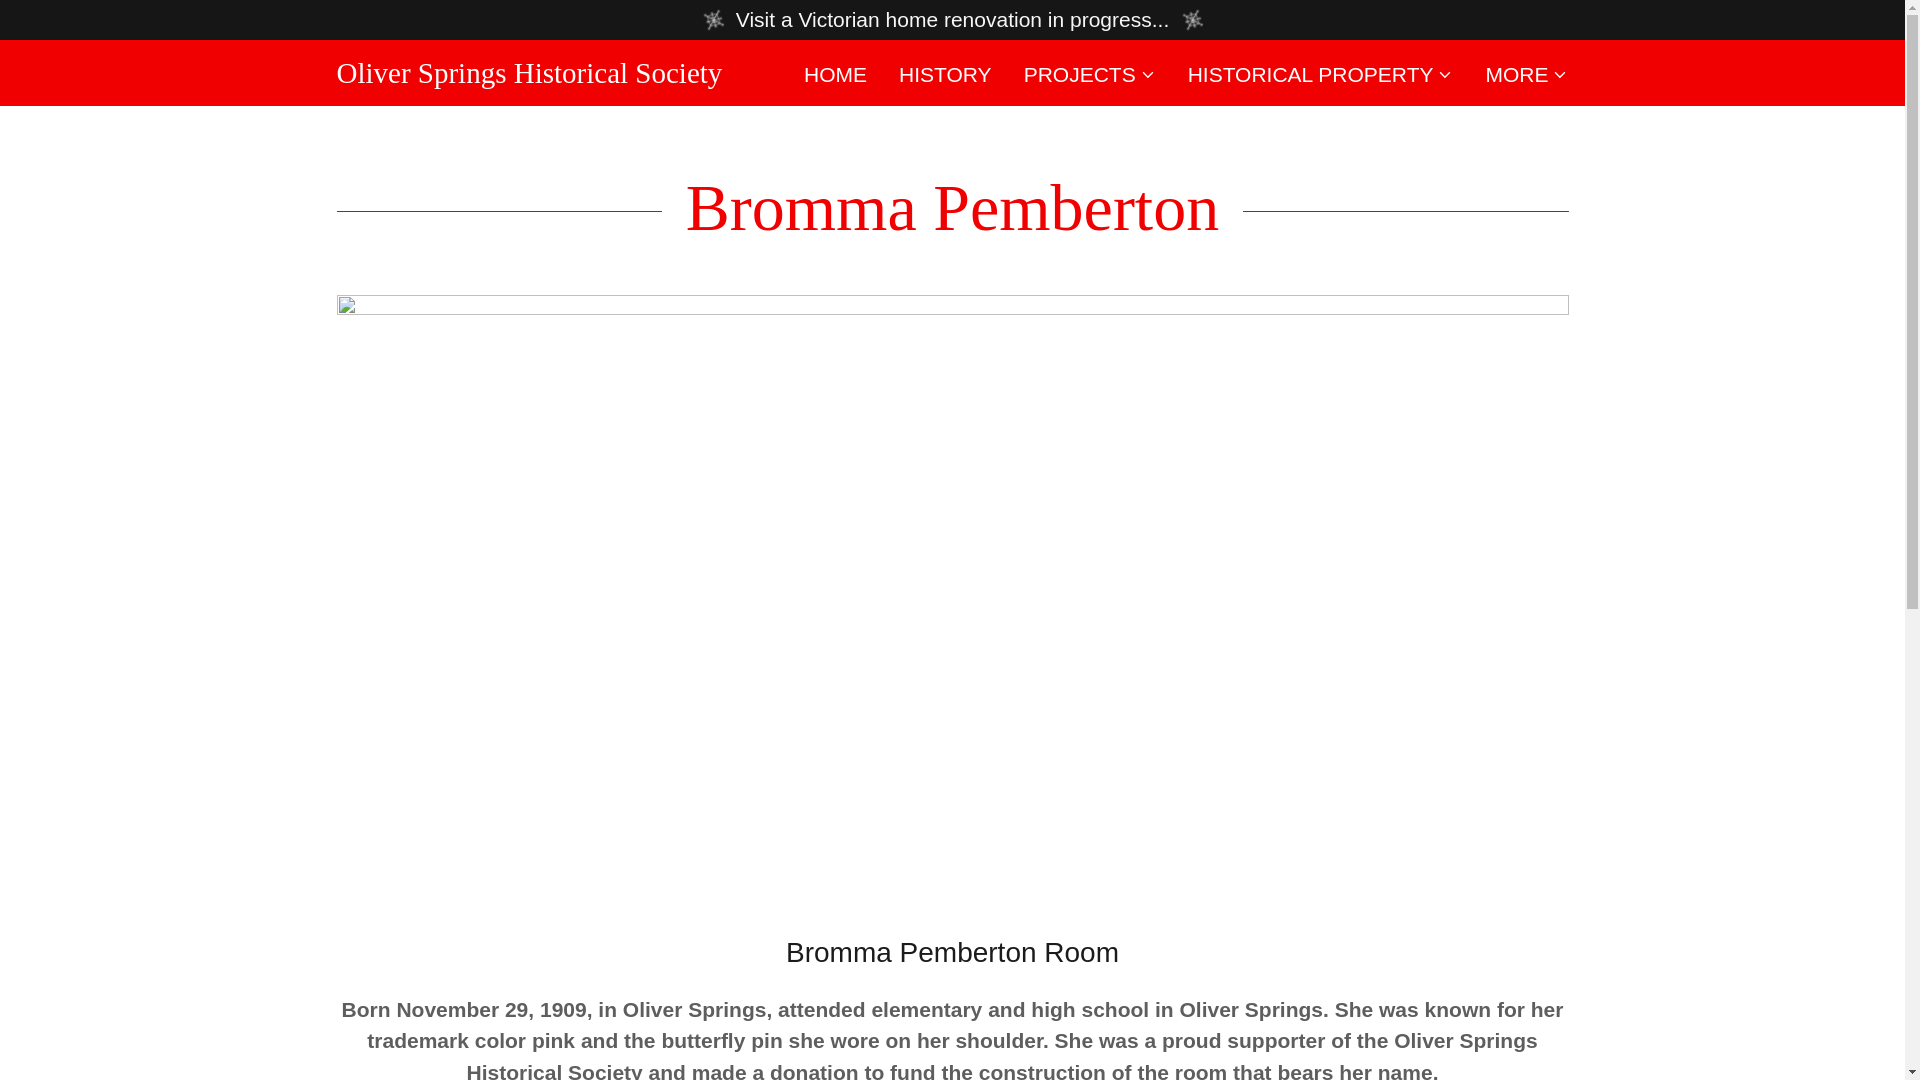 This screenshot has height=1080, width=1920. What do you see at coordinates (1526, 74) in the screenshot?
I see `MORE` at bounding box center [1526, 74].